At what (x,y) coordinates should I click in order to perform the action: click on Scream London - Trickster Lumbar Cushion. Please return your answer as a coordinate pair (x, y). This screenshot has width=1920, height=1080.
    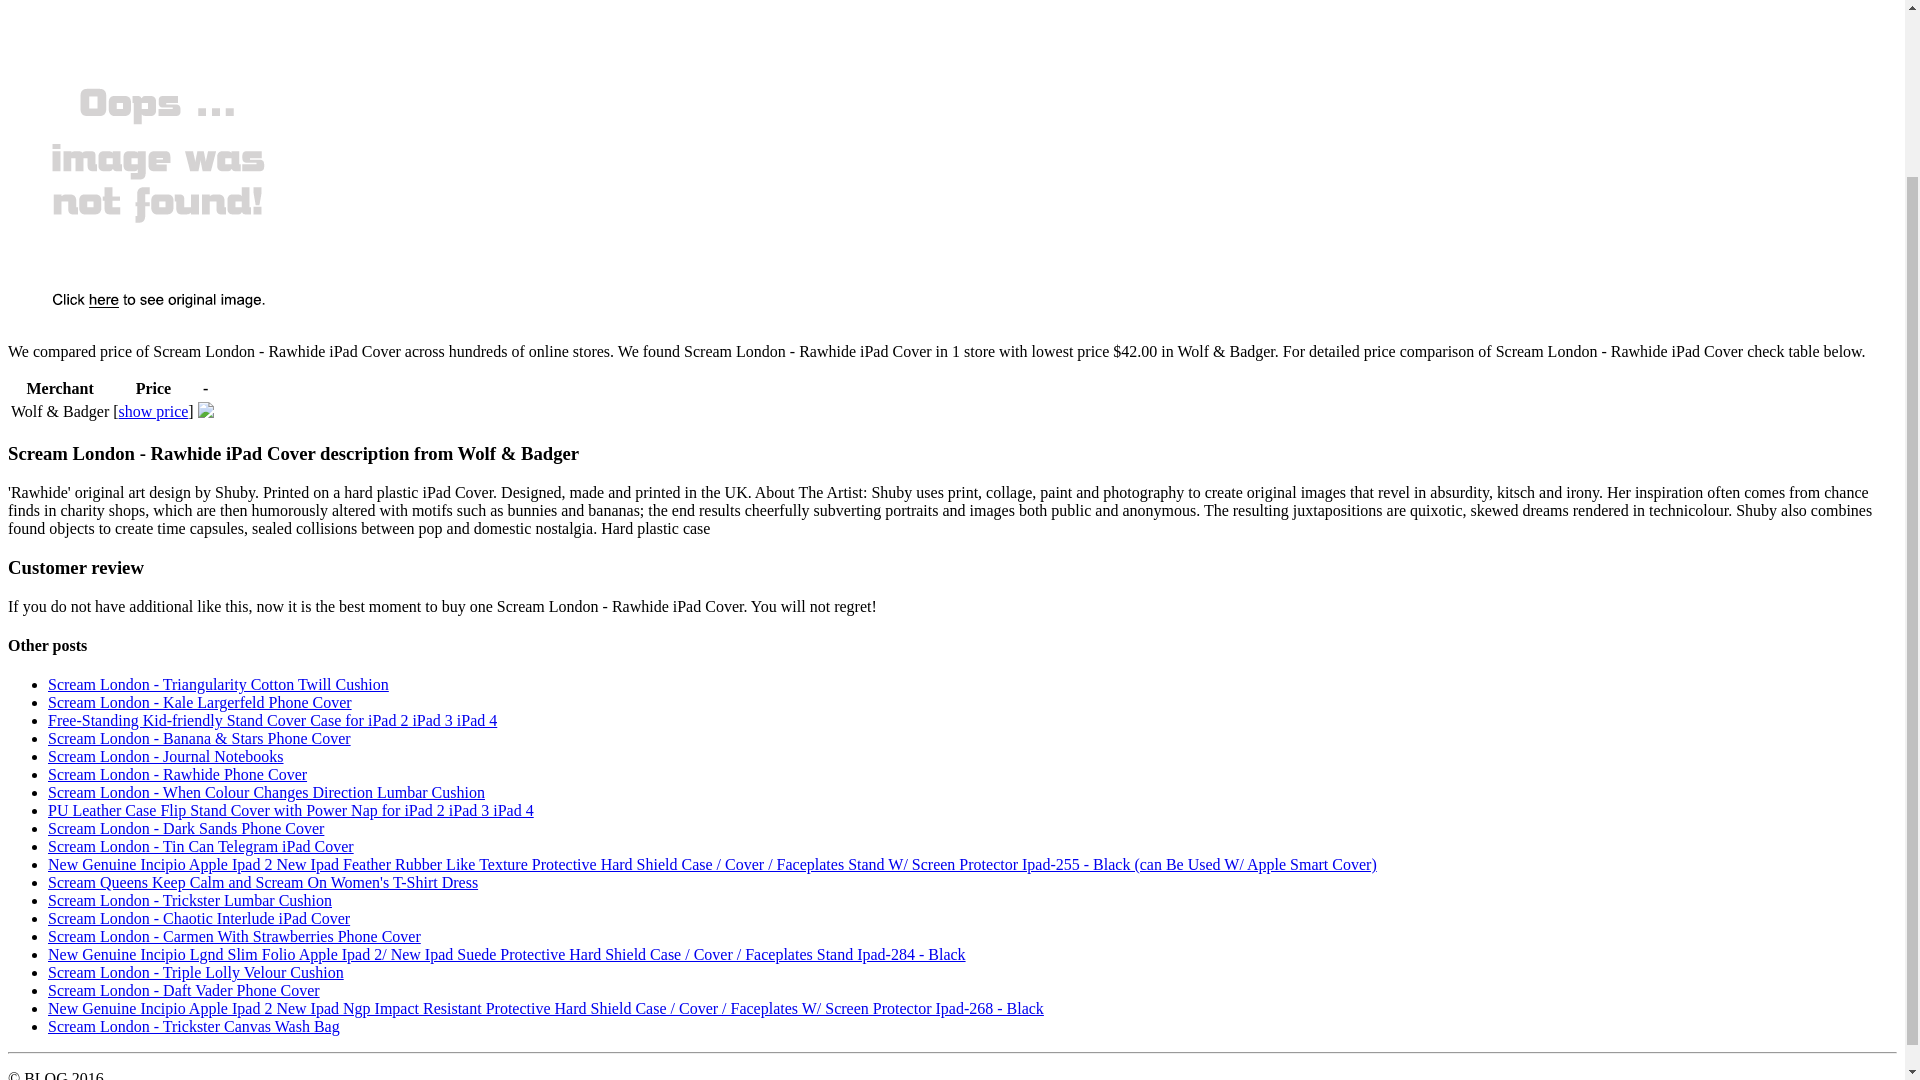
    Looking at the image, I should click on (190, 900).